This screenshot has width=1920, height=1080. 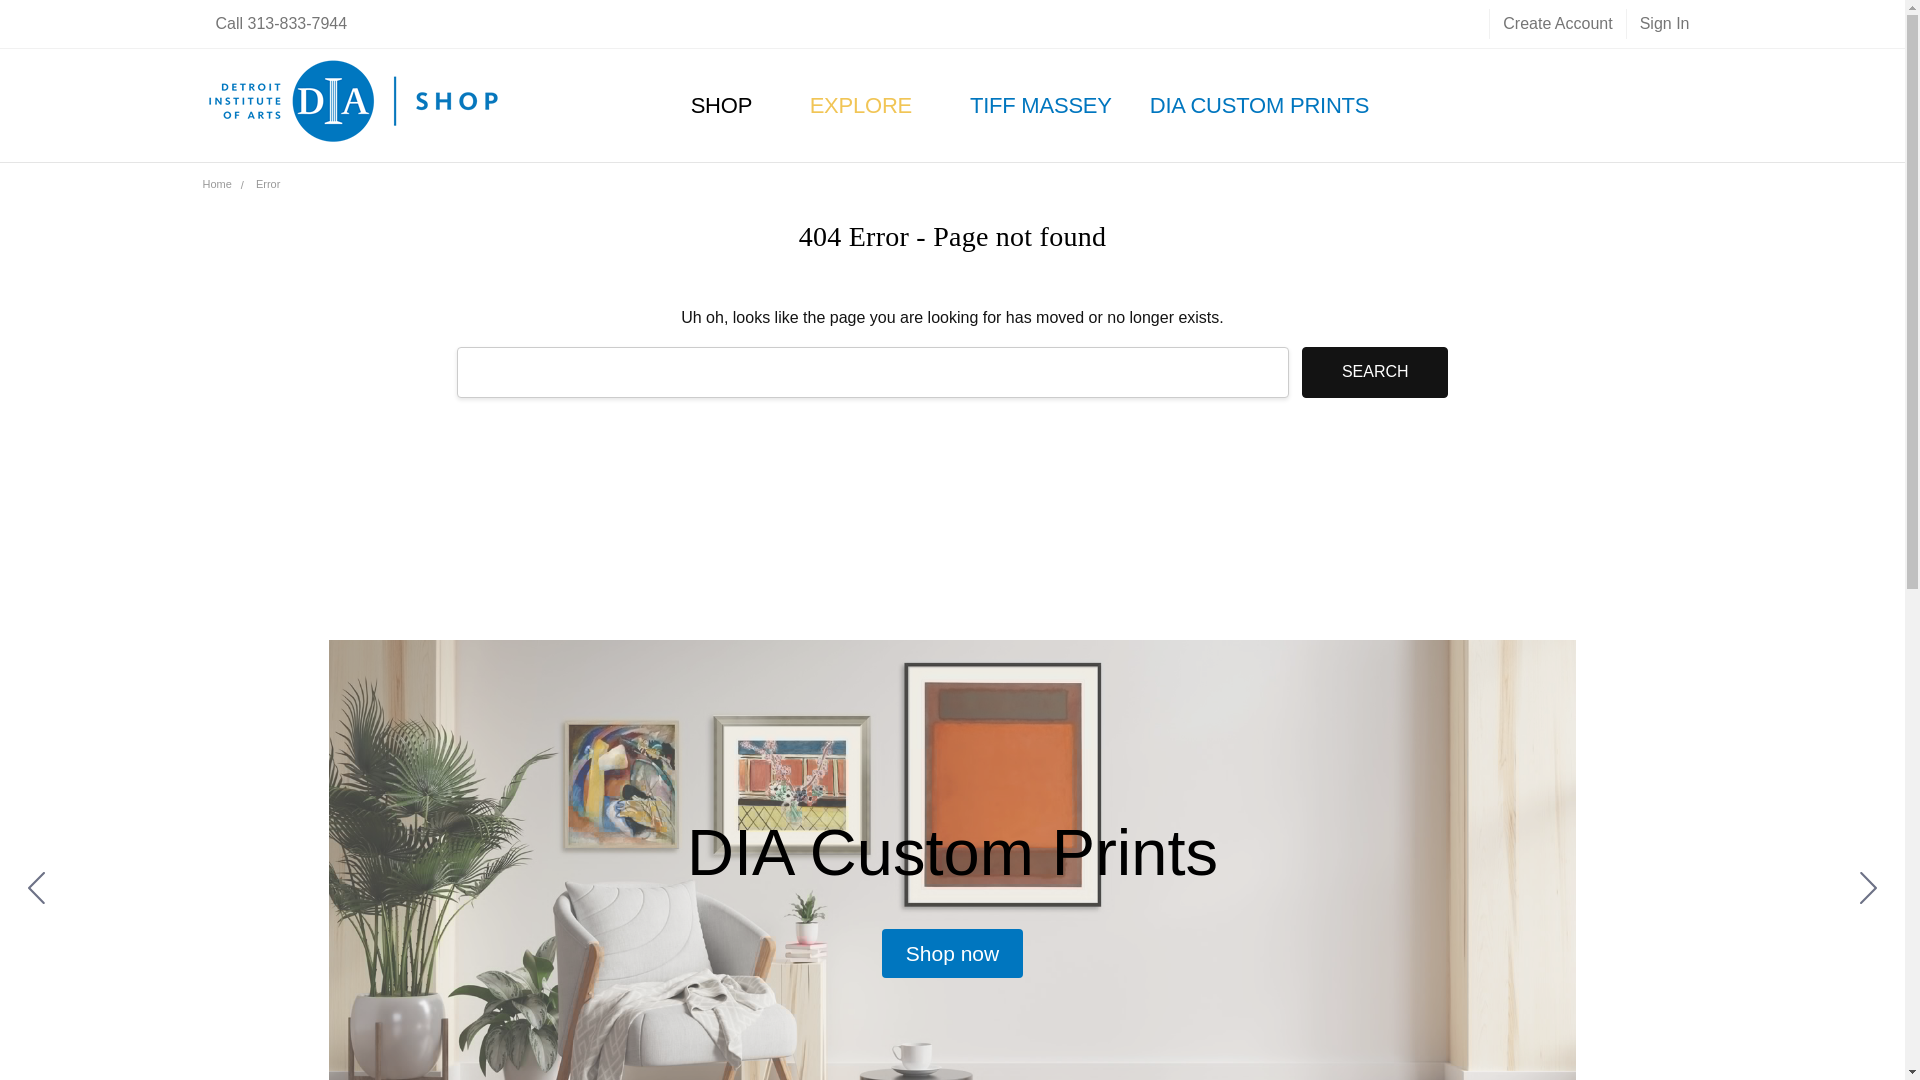 What do you see at coordinates (1664, 23) in the screenshot?
I see `Sign In` at bounding box center [1664, 23].